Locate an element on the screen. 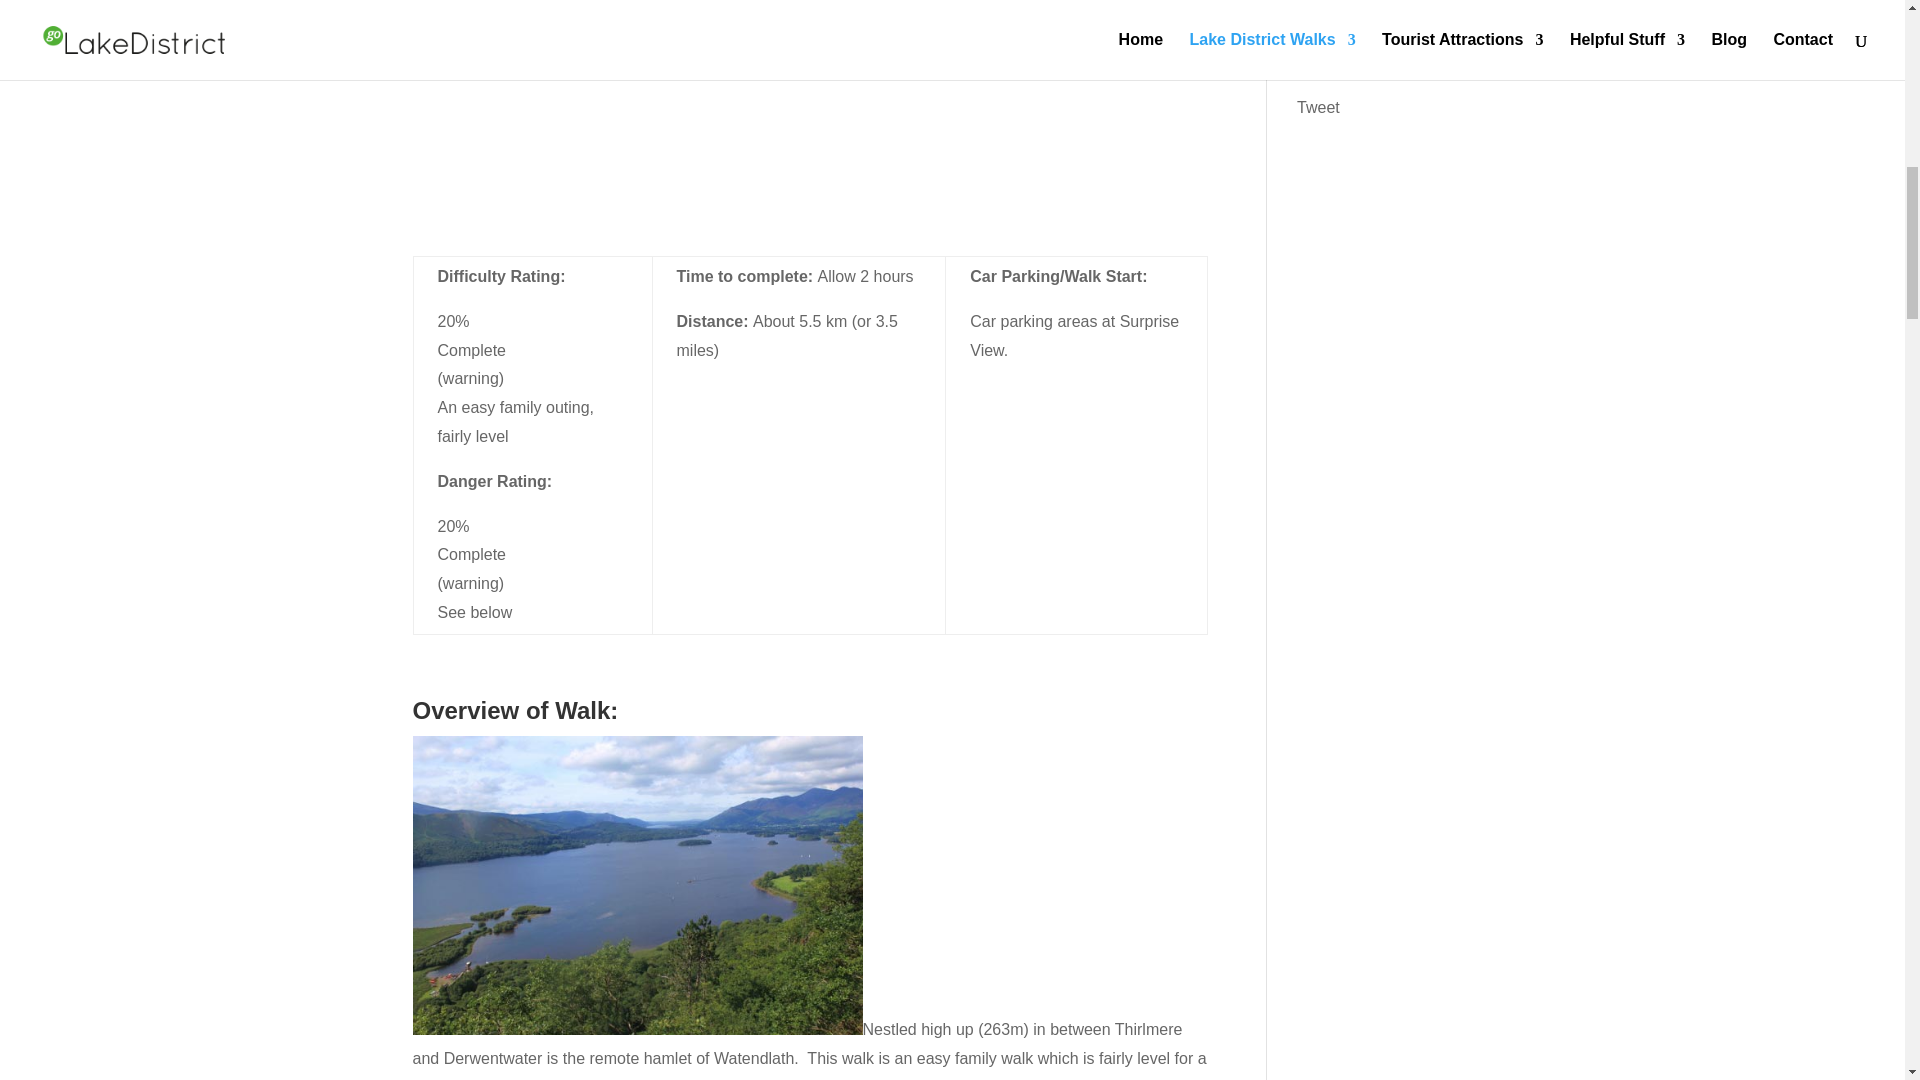  Derwentwater from Surprise View, Borrowdale, Lake District is located at coordinates (637, 884).